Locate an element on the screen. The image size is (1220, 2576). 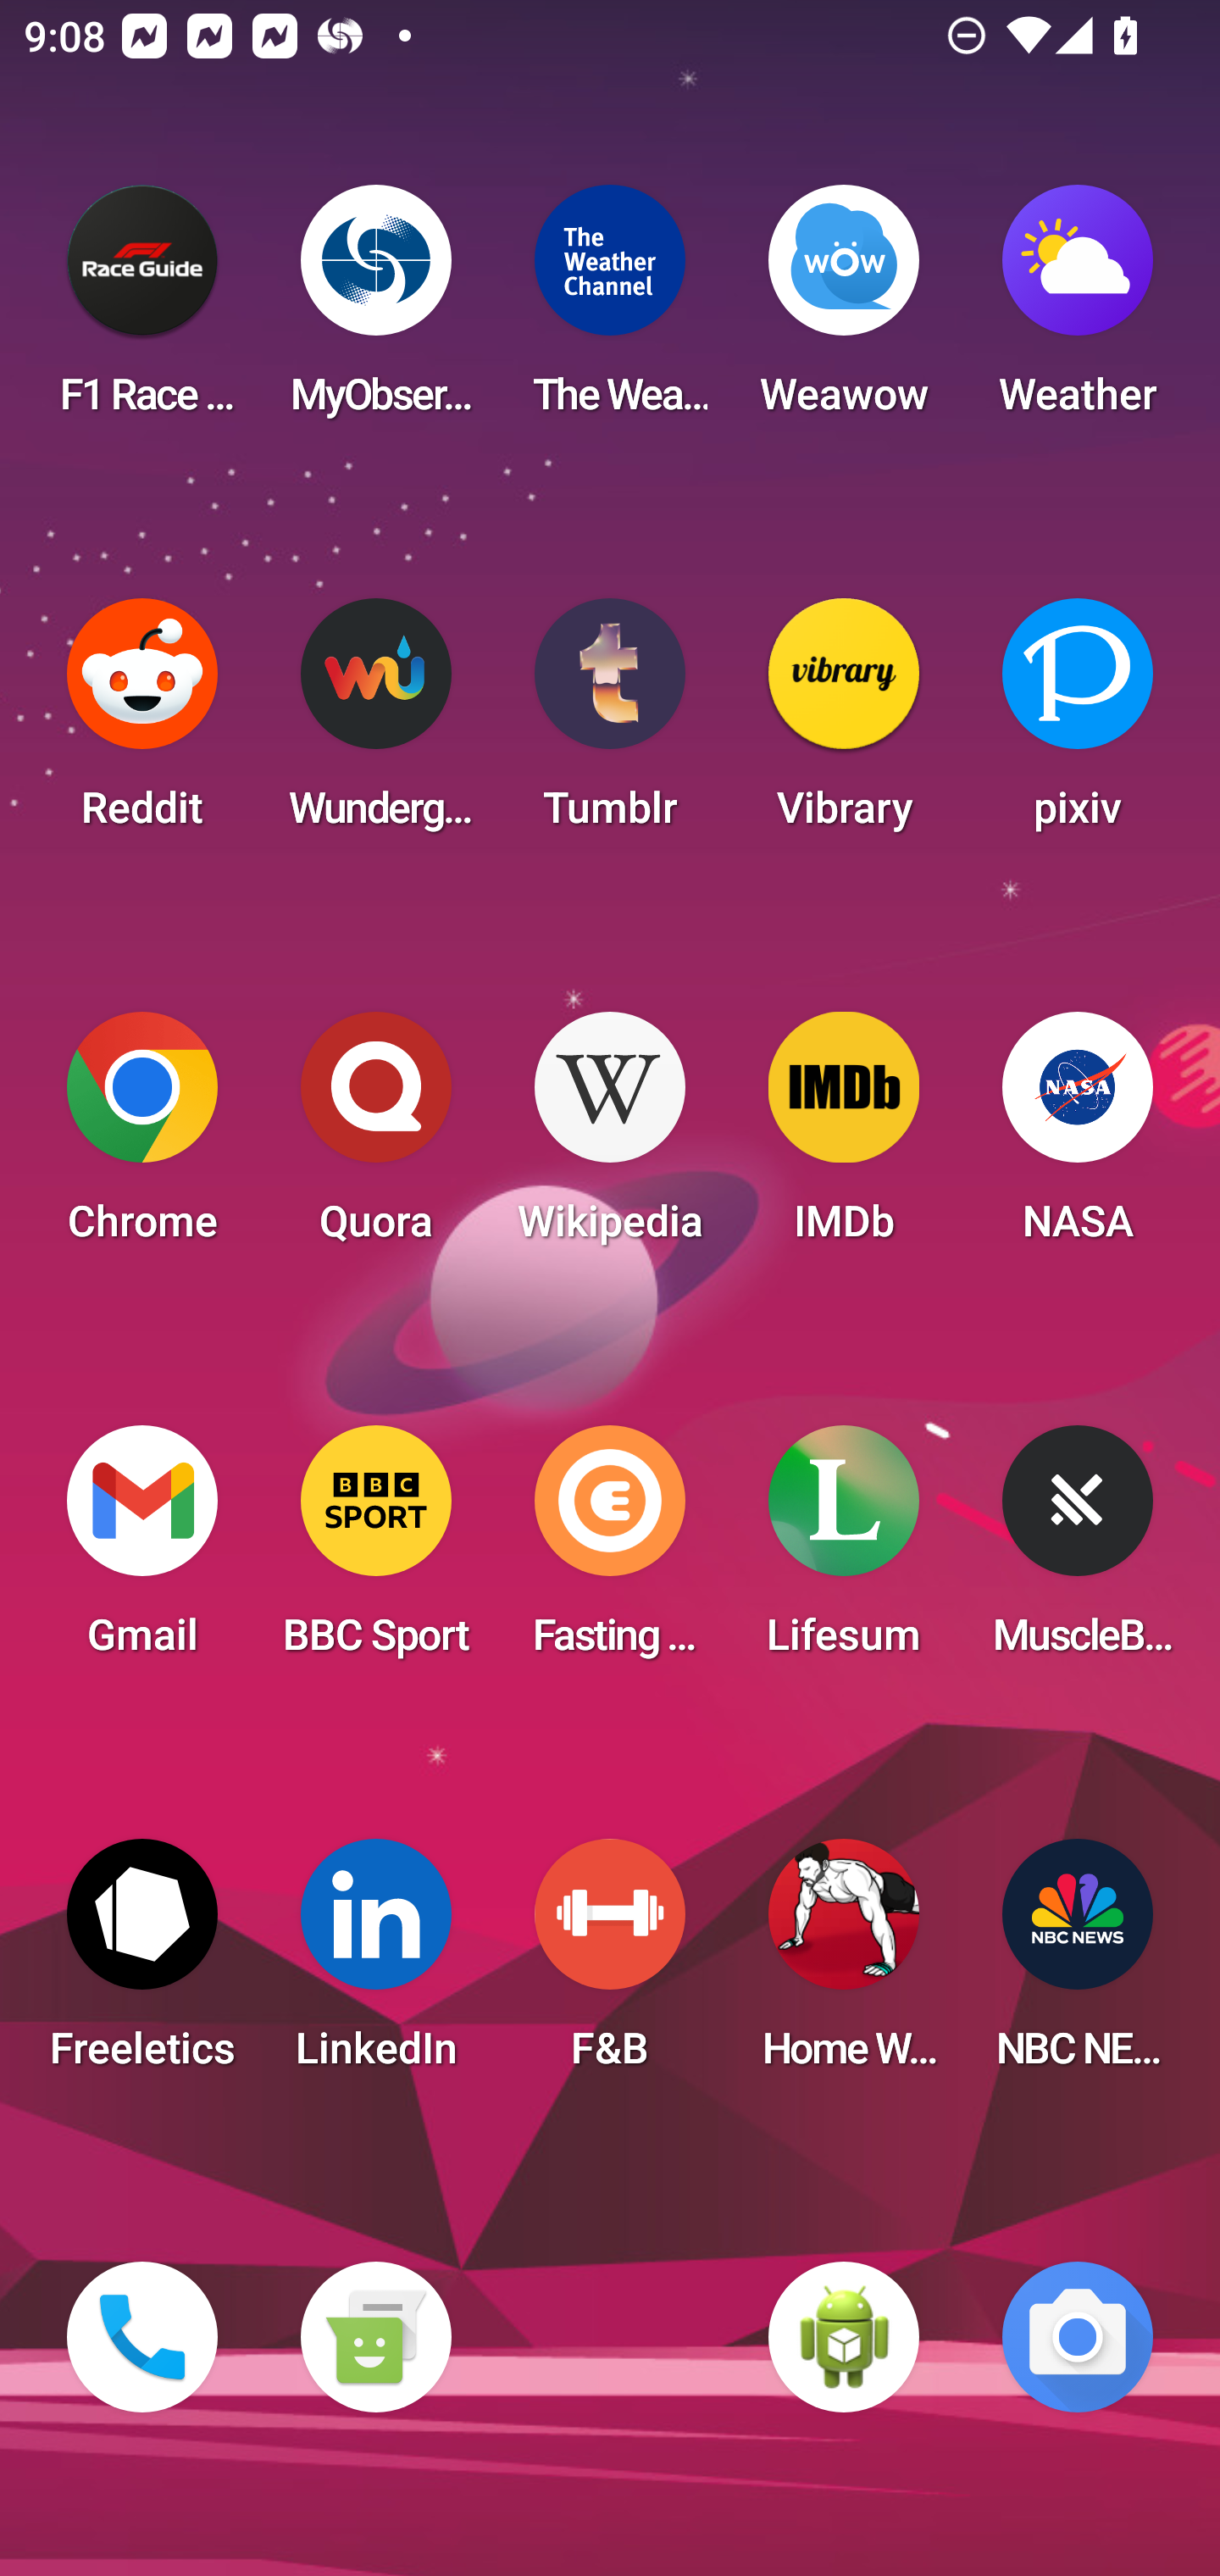
F1 Race Guide is located at coordinates (142, 310).